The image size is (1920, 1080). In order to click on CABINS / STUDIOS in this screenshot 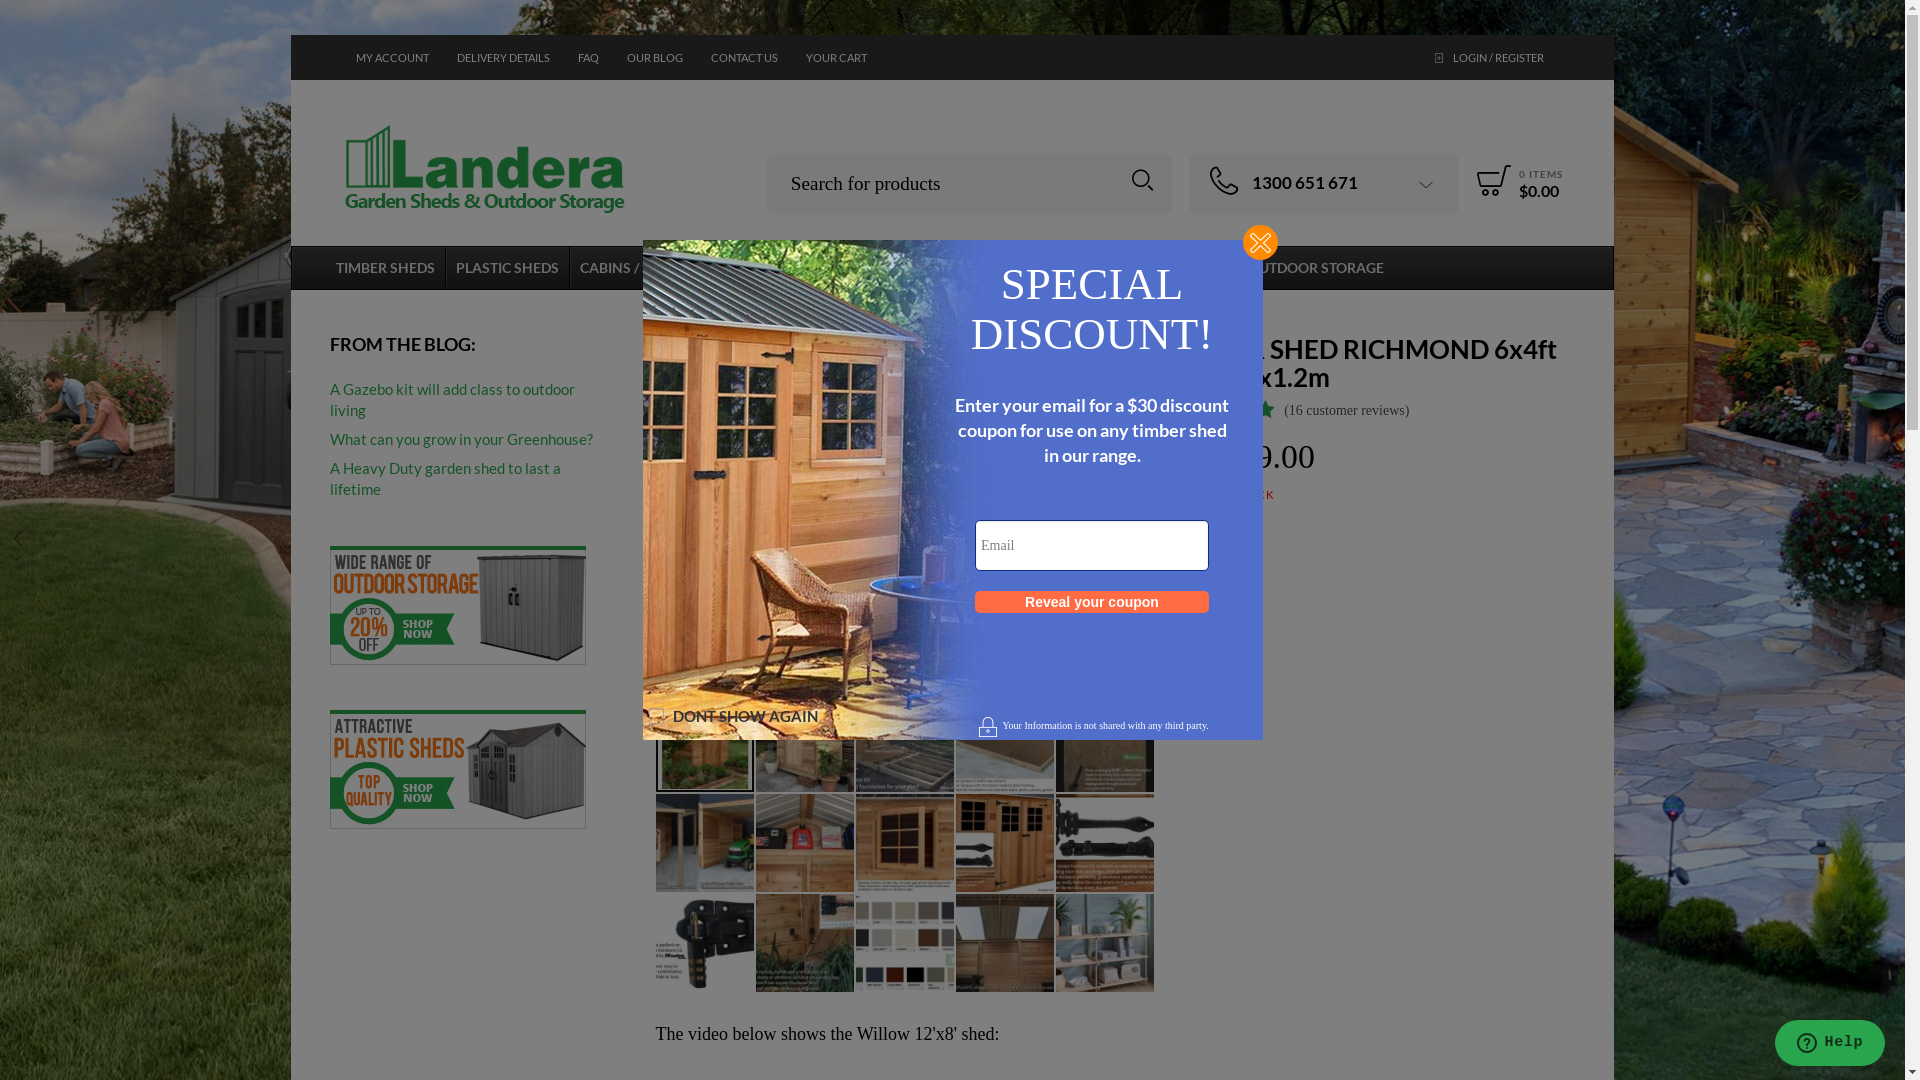, I will do `click(640, 268)`.